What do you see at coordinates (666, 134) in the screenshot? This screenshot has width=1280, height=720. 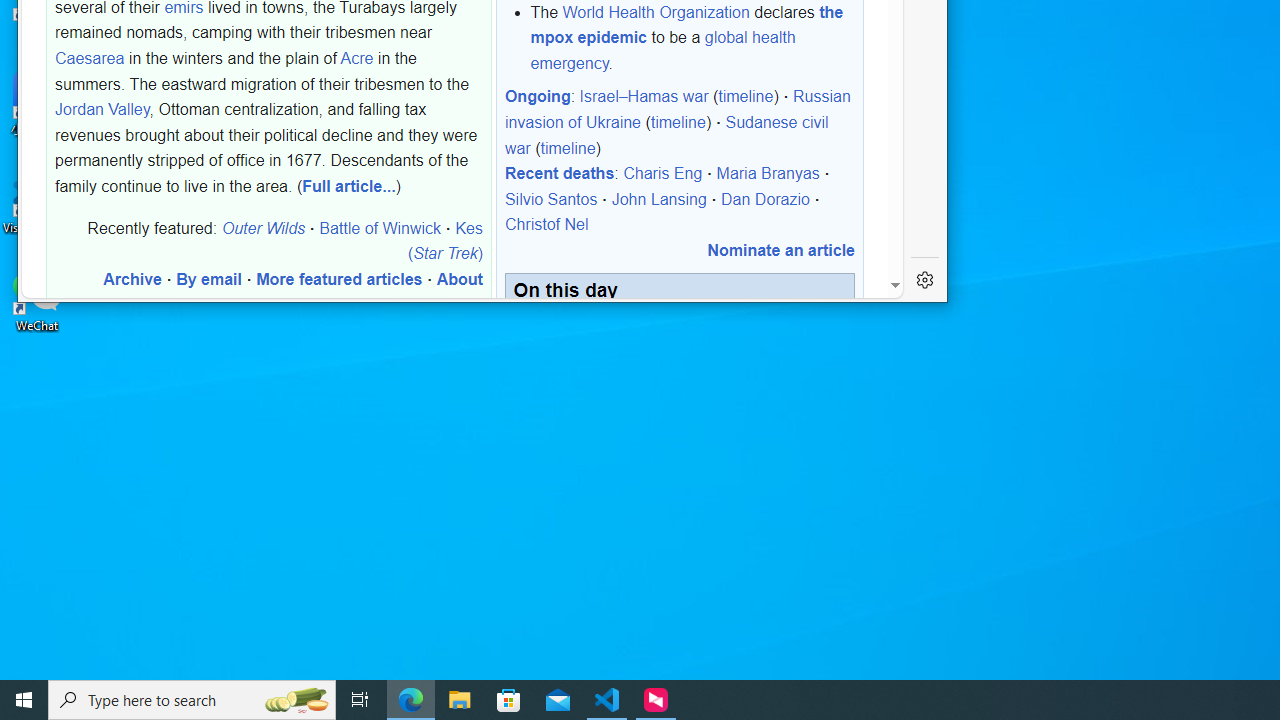 I see `Sudanese civil war` at bounding box center [666, 134].